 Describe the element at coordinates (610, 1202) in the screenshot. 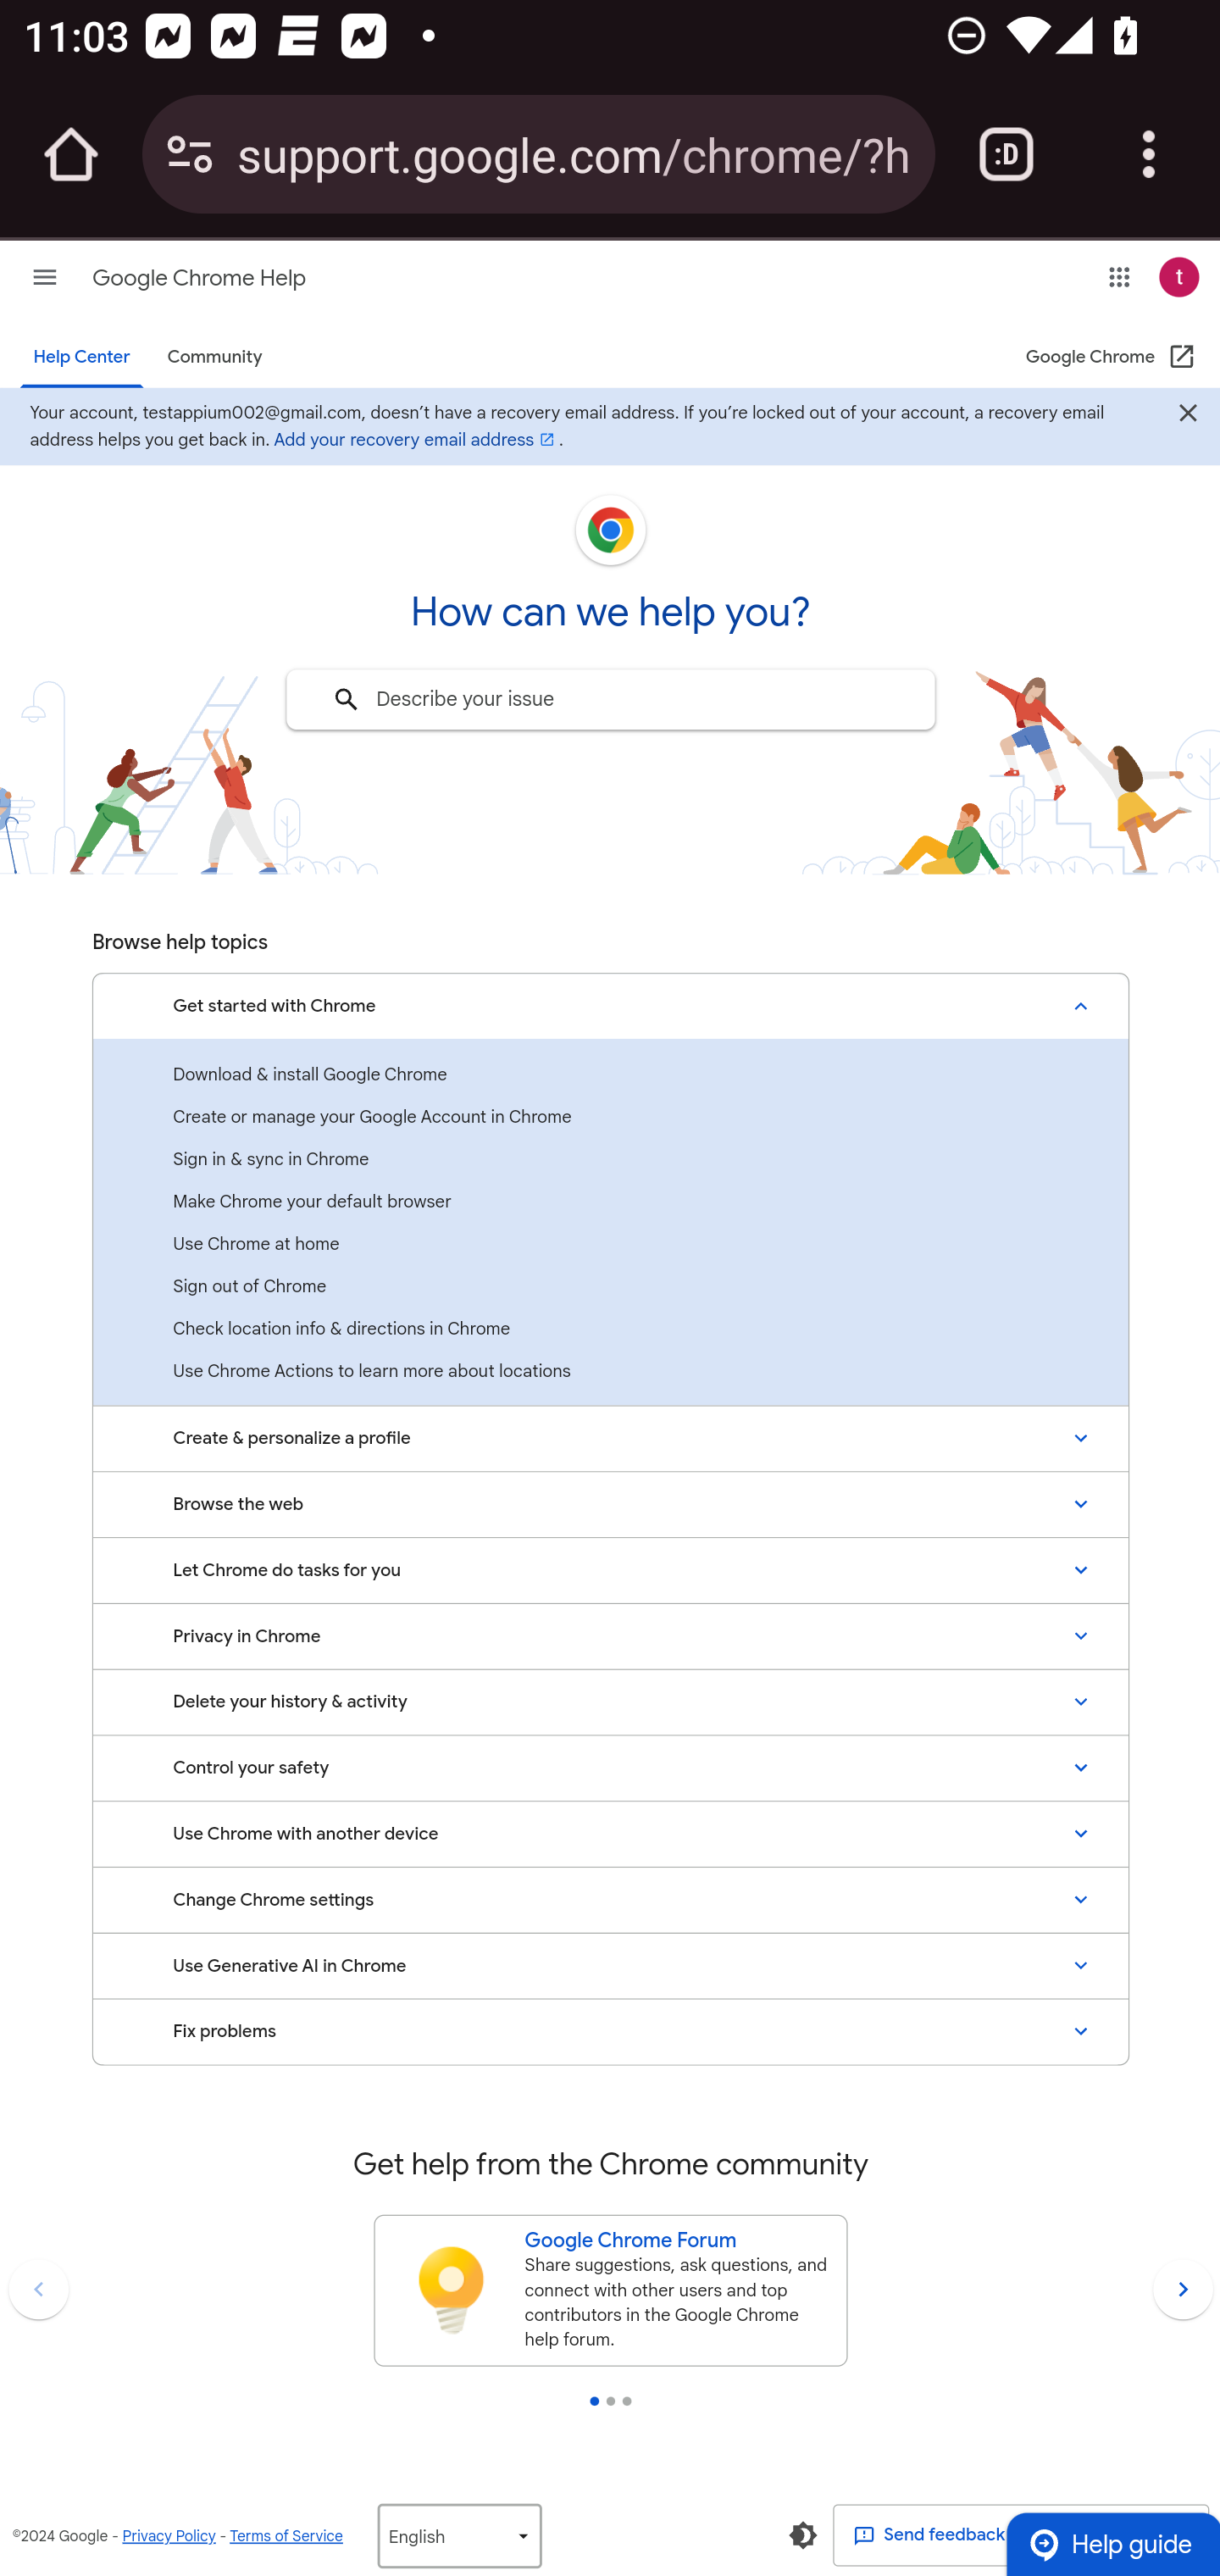

I see `Make Chrome your default browser` at that location.